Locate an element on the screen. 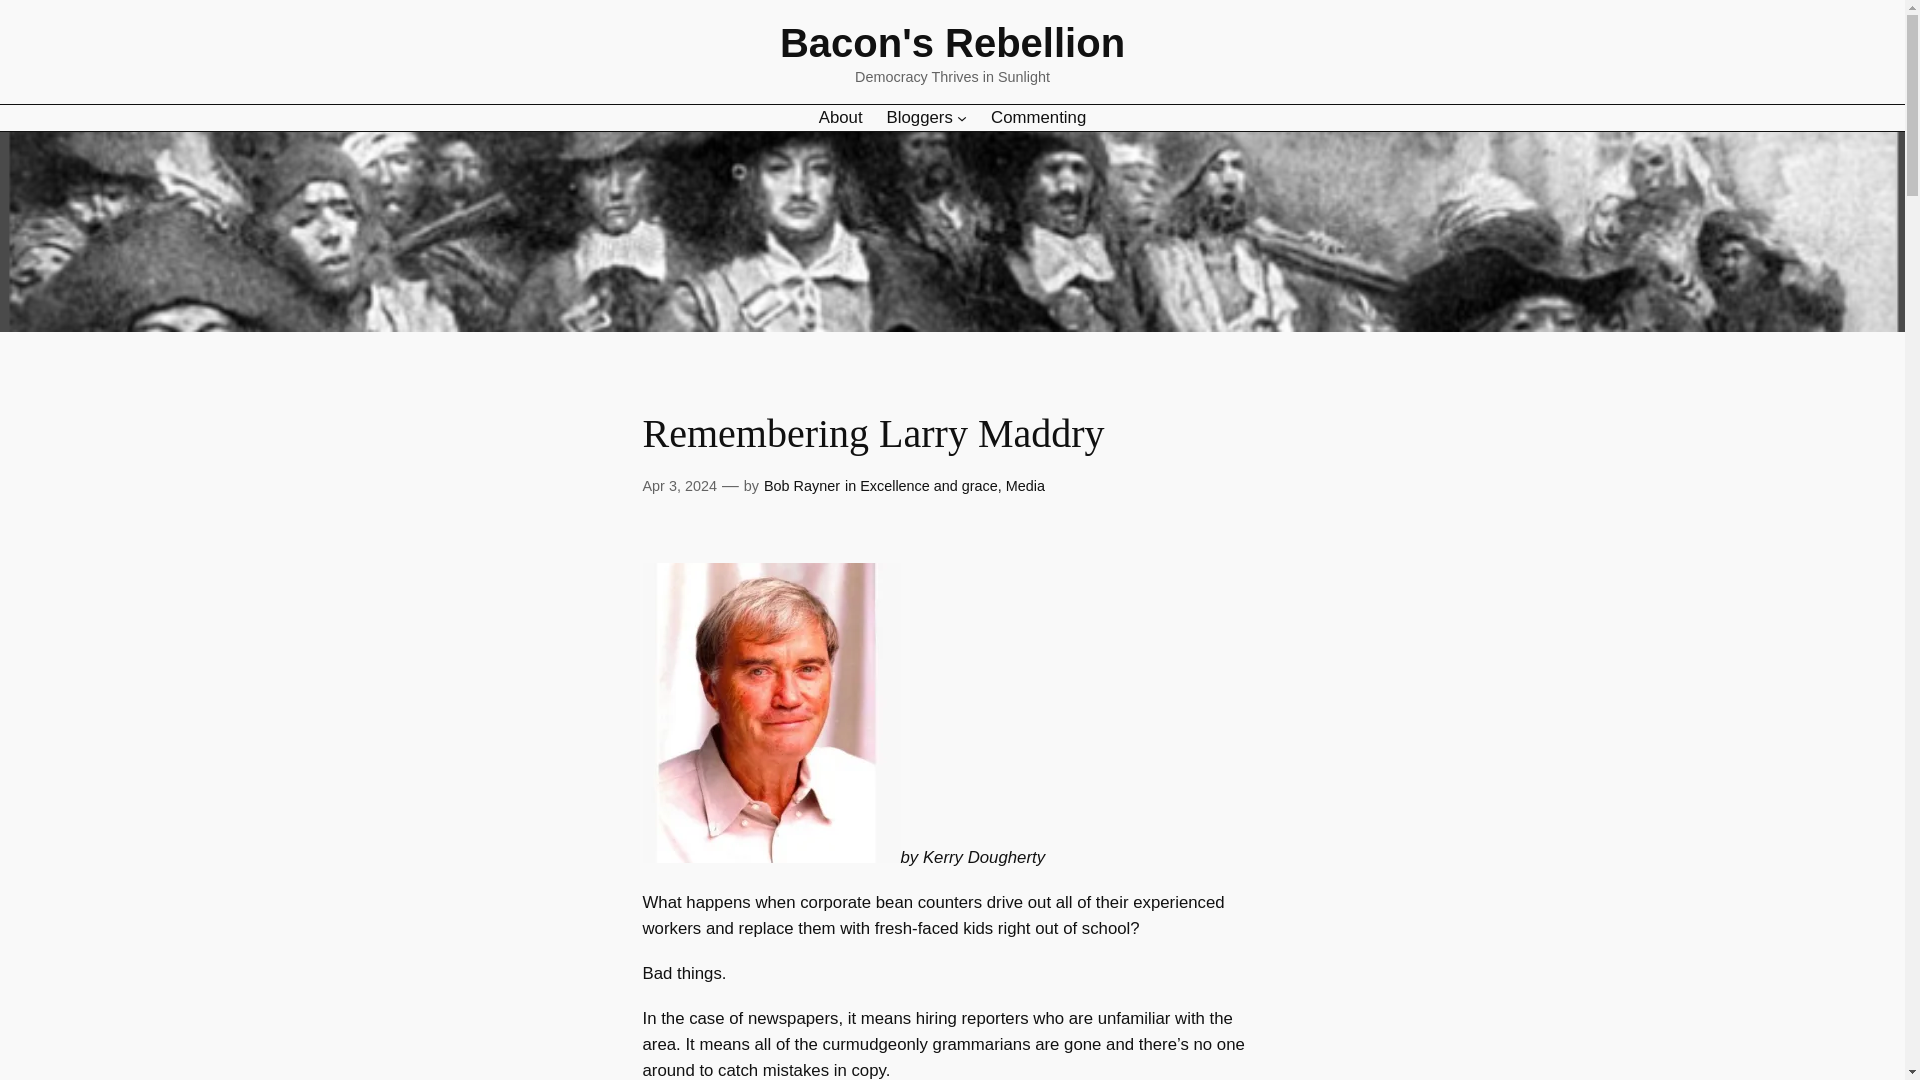 Image resolution: width=1920 pixels, height=1080 pixels. Media is located at coordinates (1025, 486).